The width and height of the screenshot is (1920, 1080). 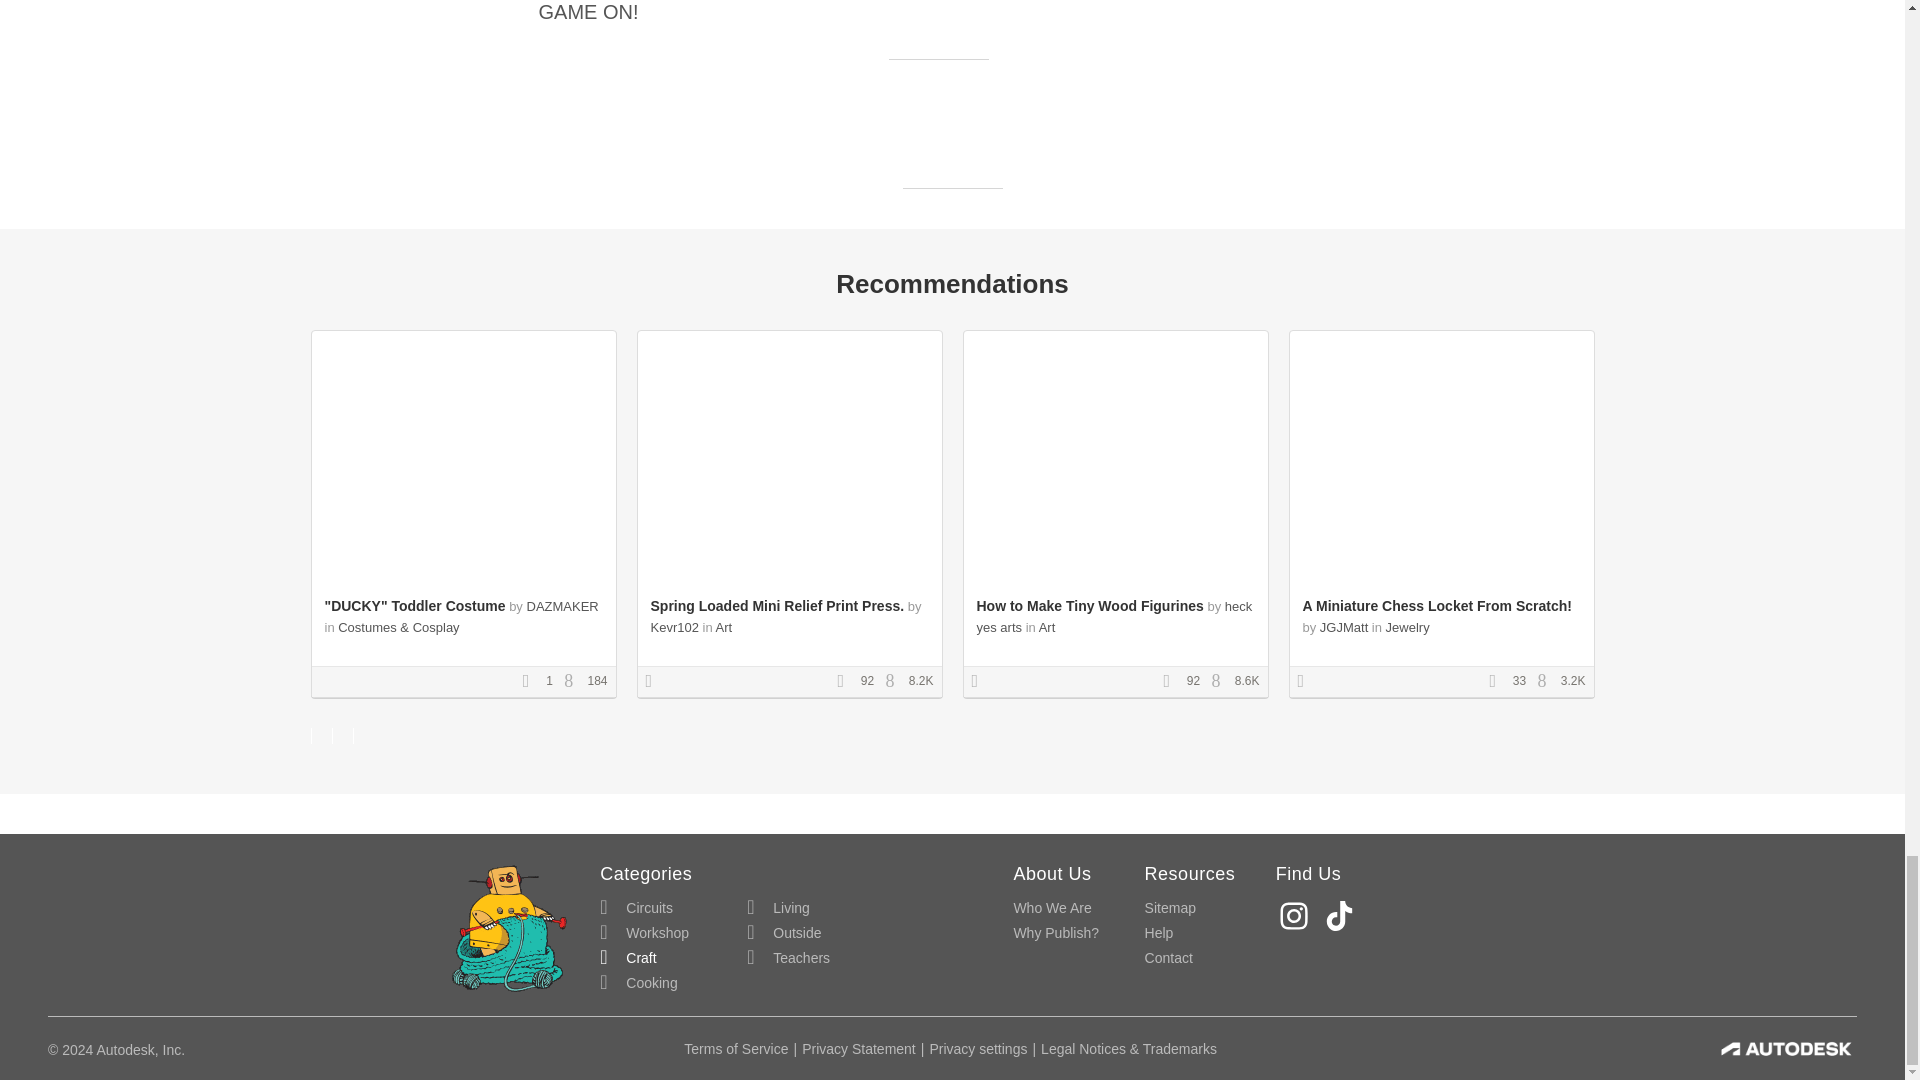 What do you see at coordinates (1172, 682) in the screenshot?
I see `Favorites Count` at bounding box center [1172, 682].